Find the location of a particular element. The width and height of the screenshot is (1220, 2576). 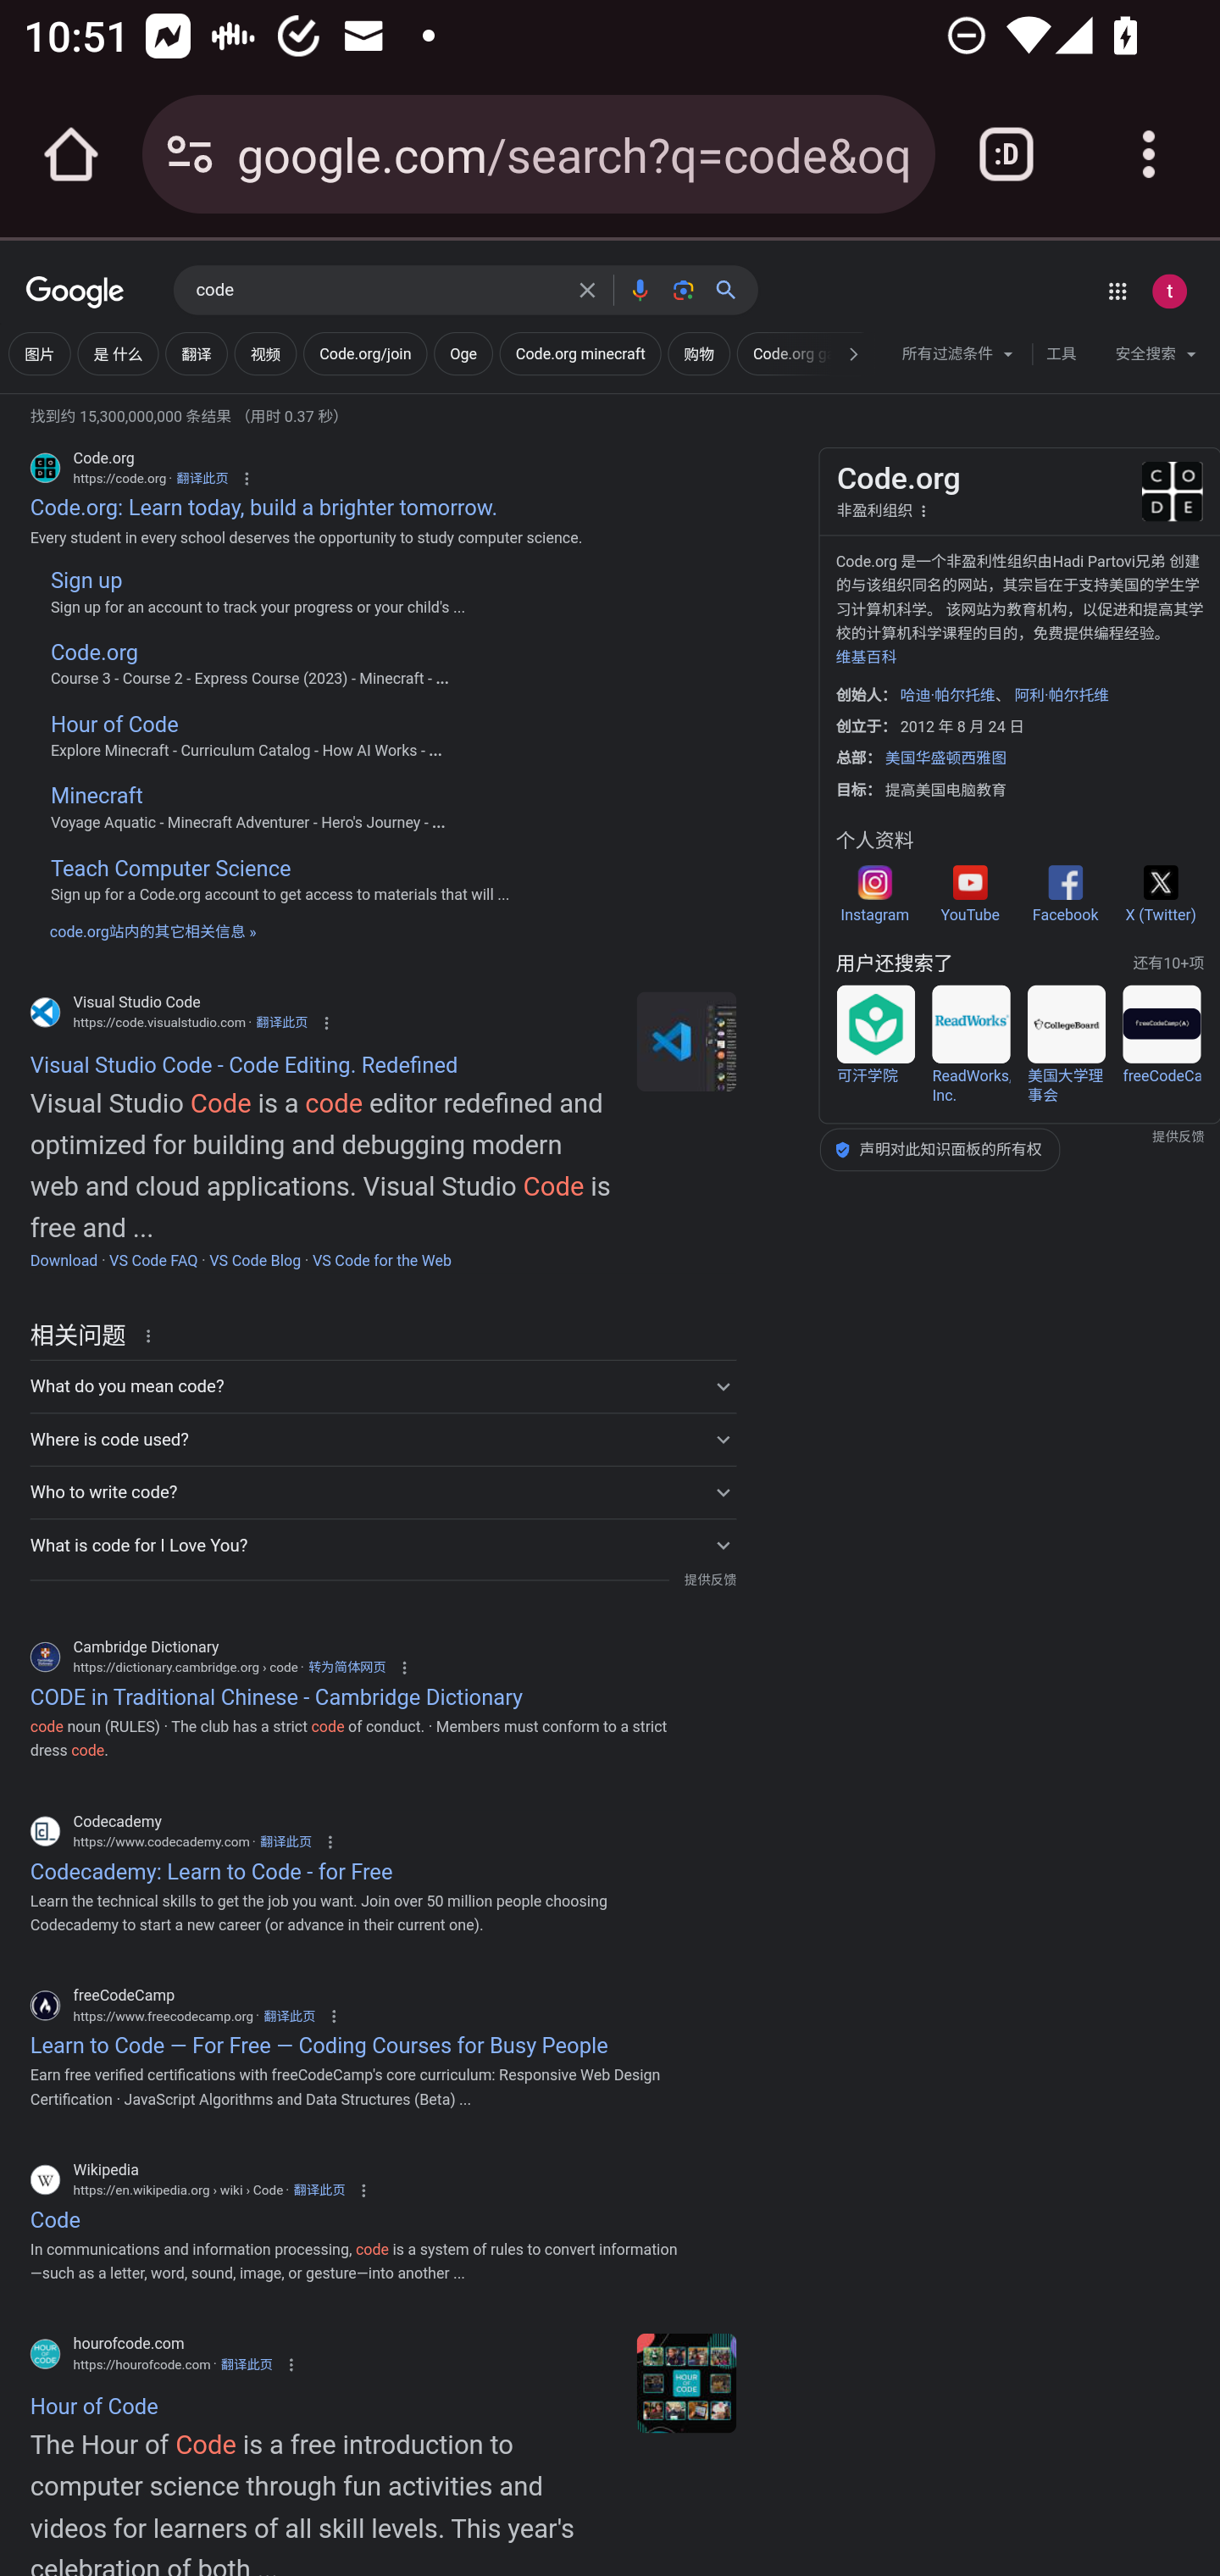

转为简体网页 is located at coordinates (347, 1666).